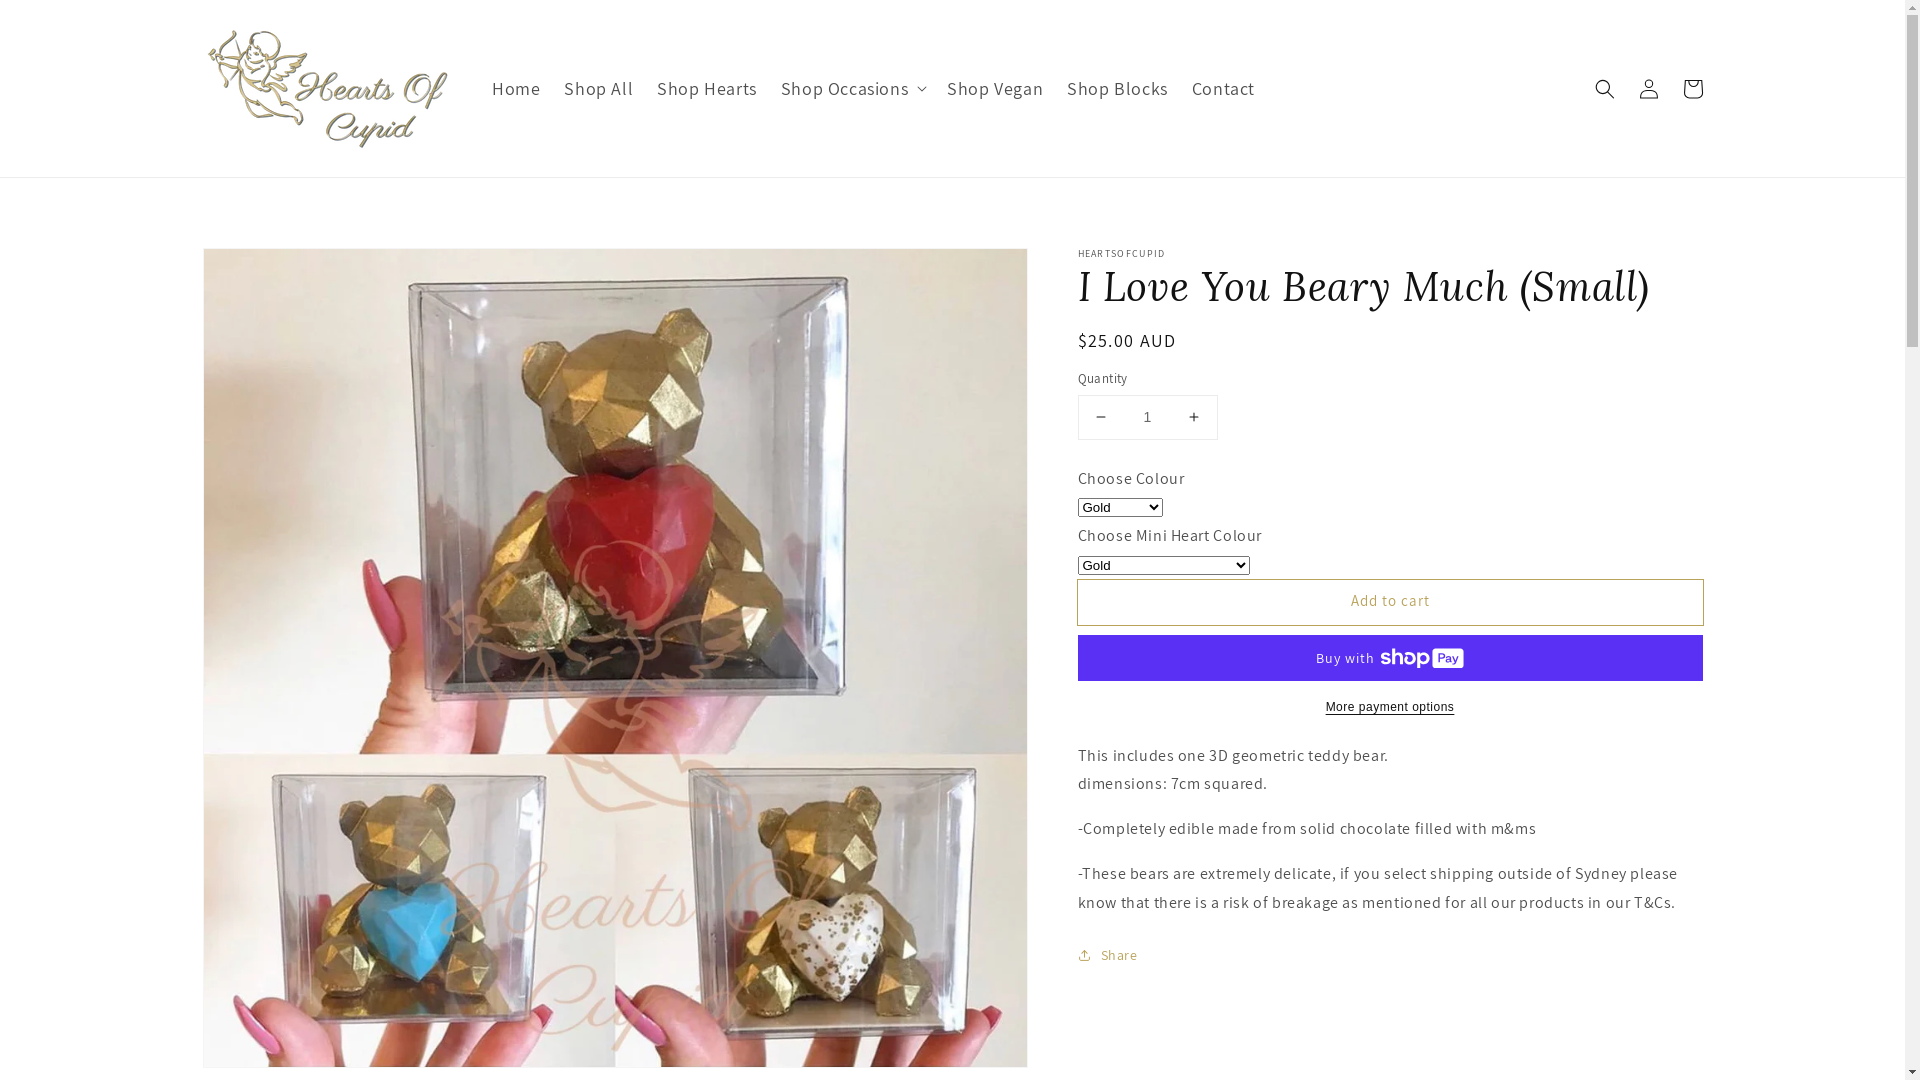 Image resolution: width=1920 pixels, height=1080 pixels. What do you see at coordinates (1118, 88) in the screenshot?
I see `Shop Blocks` at bounding box center [1118, 88].